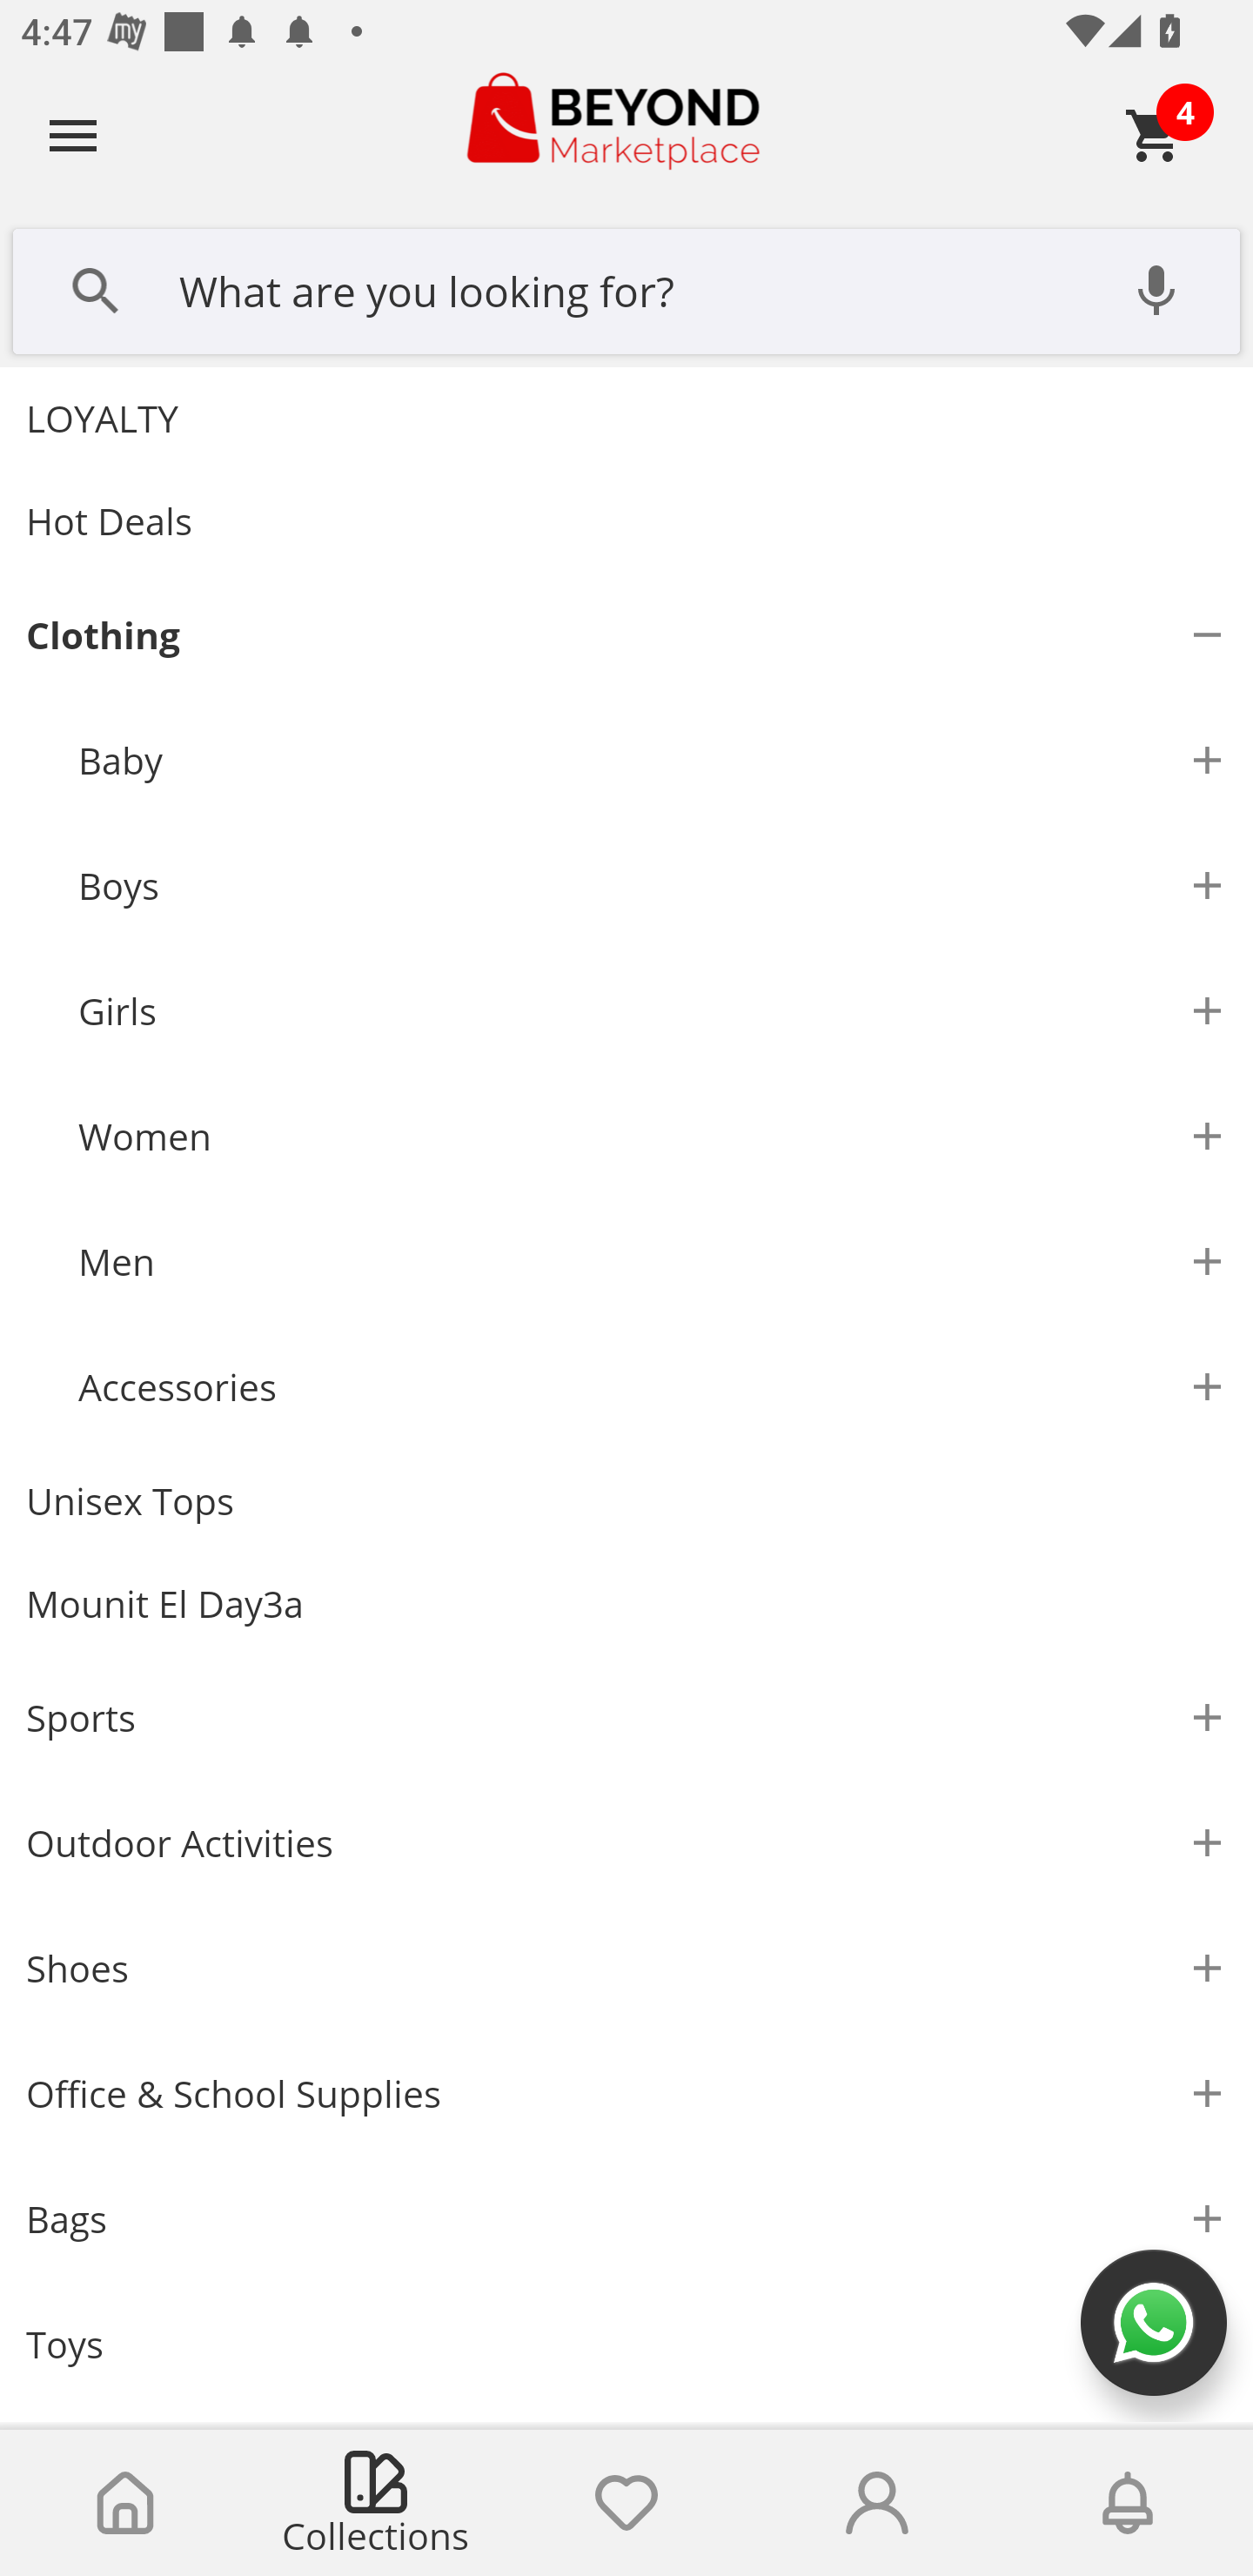 This screenshot has width=1253, height=2576. I want to click on Bags, so click(626, 2219).